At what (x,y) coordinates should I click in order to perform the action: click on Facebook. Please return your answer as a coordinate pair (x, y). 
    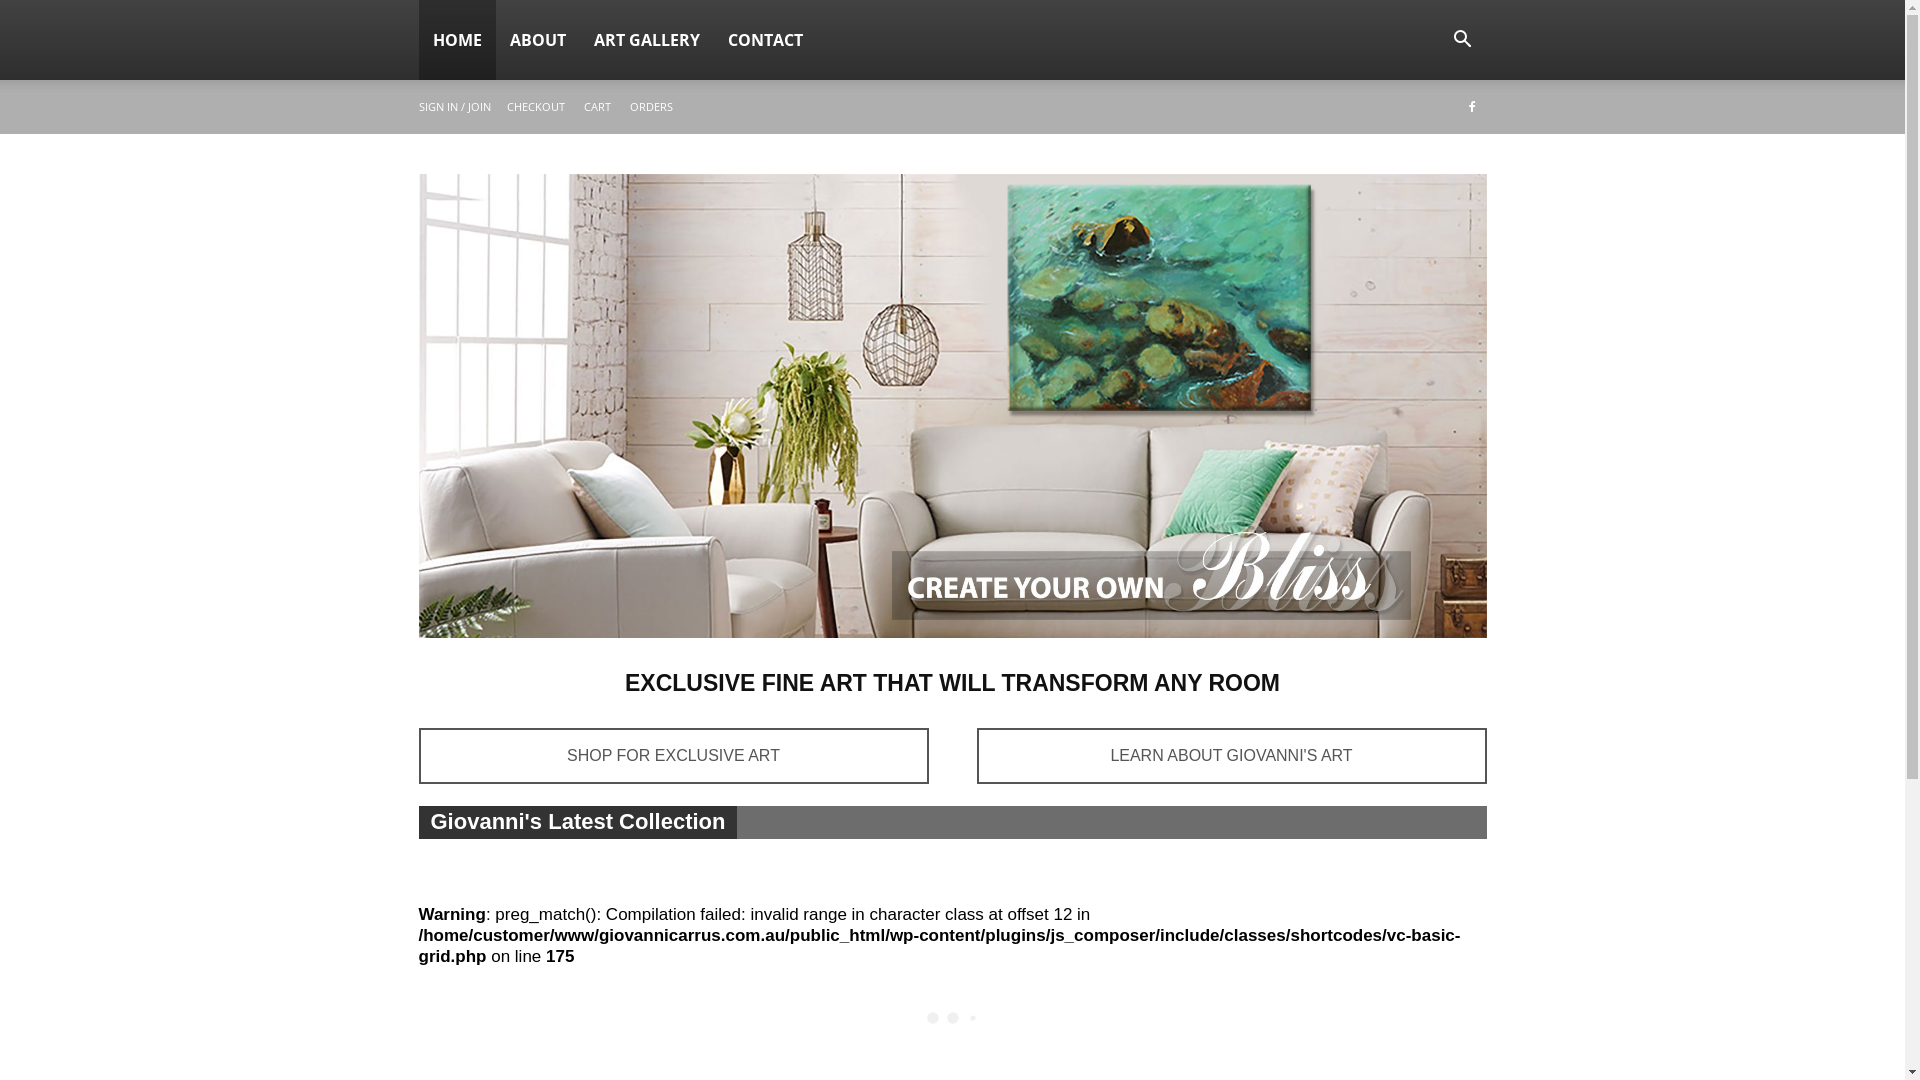
    Looking at the image, I should click on (1471, 107).